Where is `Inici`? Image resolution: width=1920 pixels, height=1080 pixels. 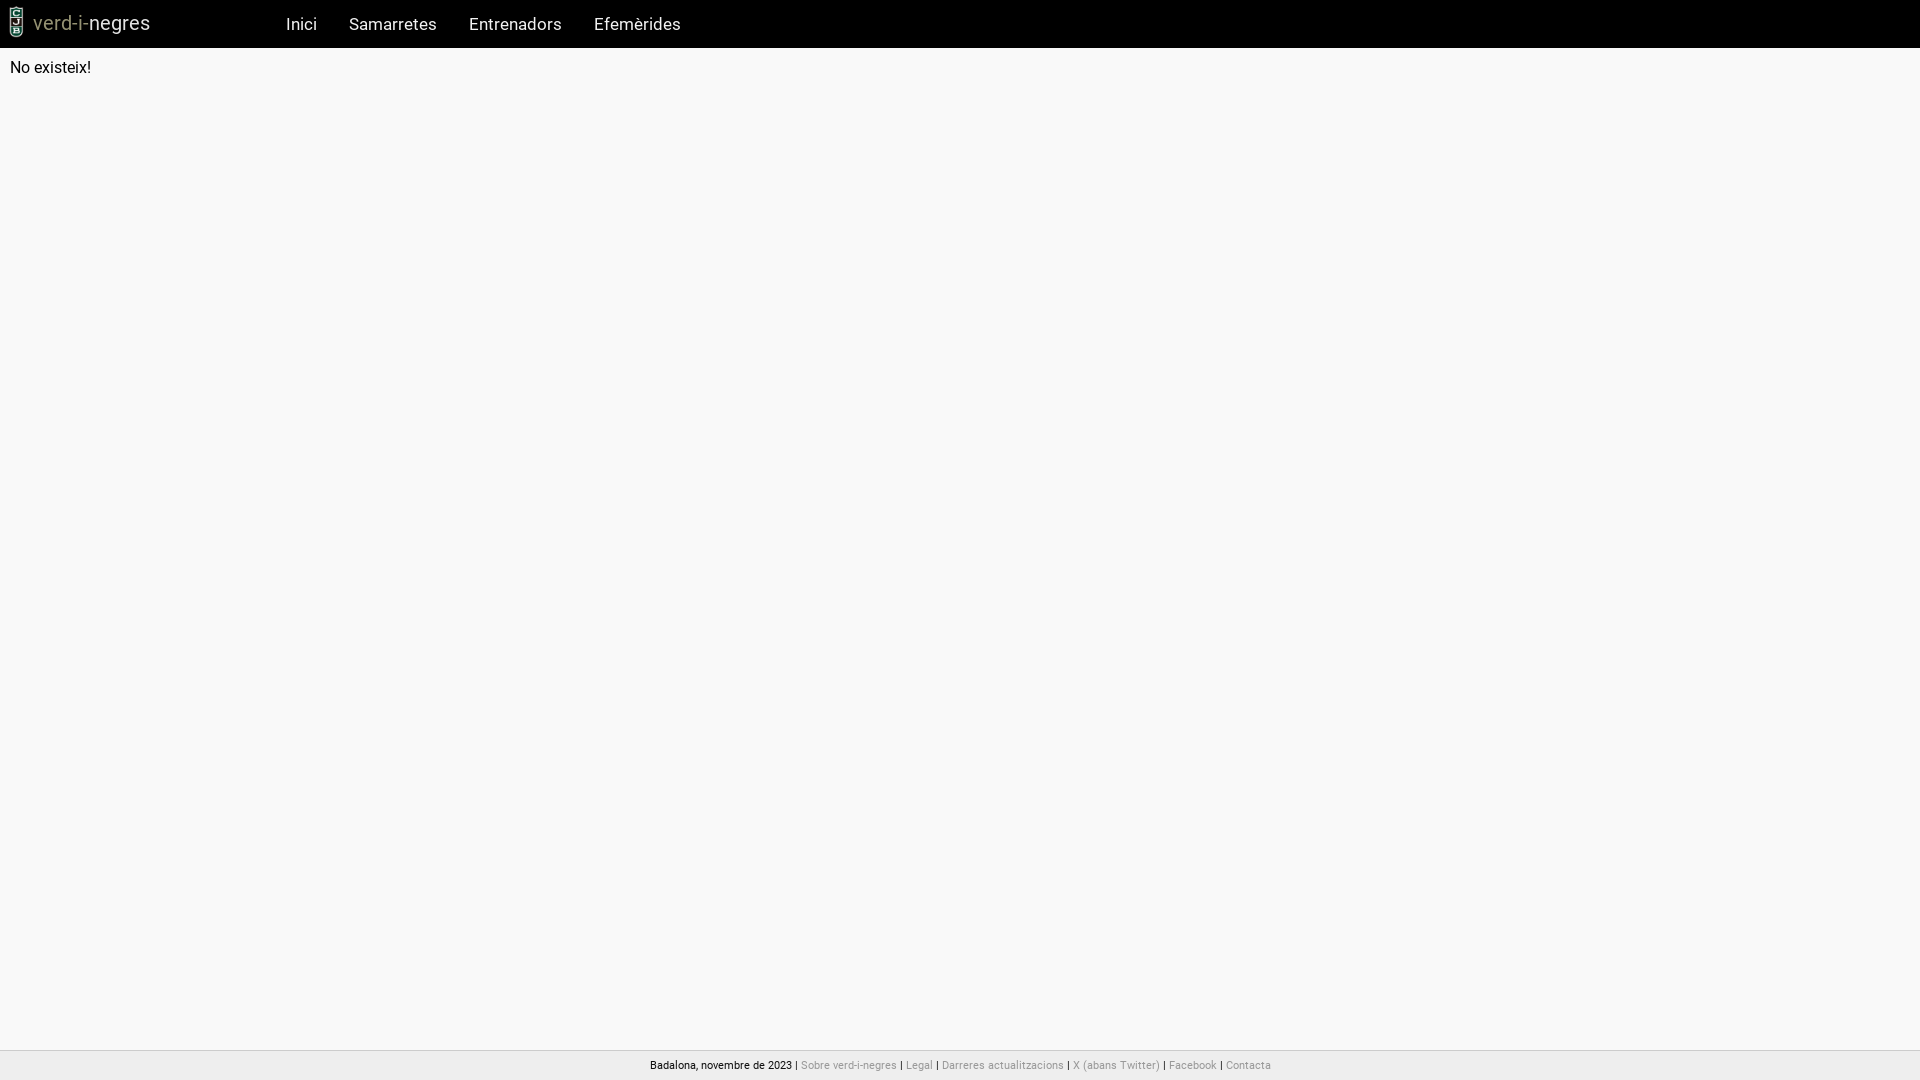 Inici is located at coordinates (302, 24).